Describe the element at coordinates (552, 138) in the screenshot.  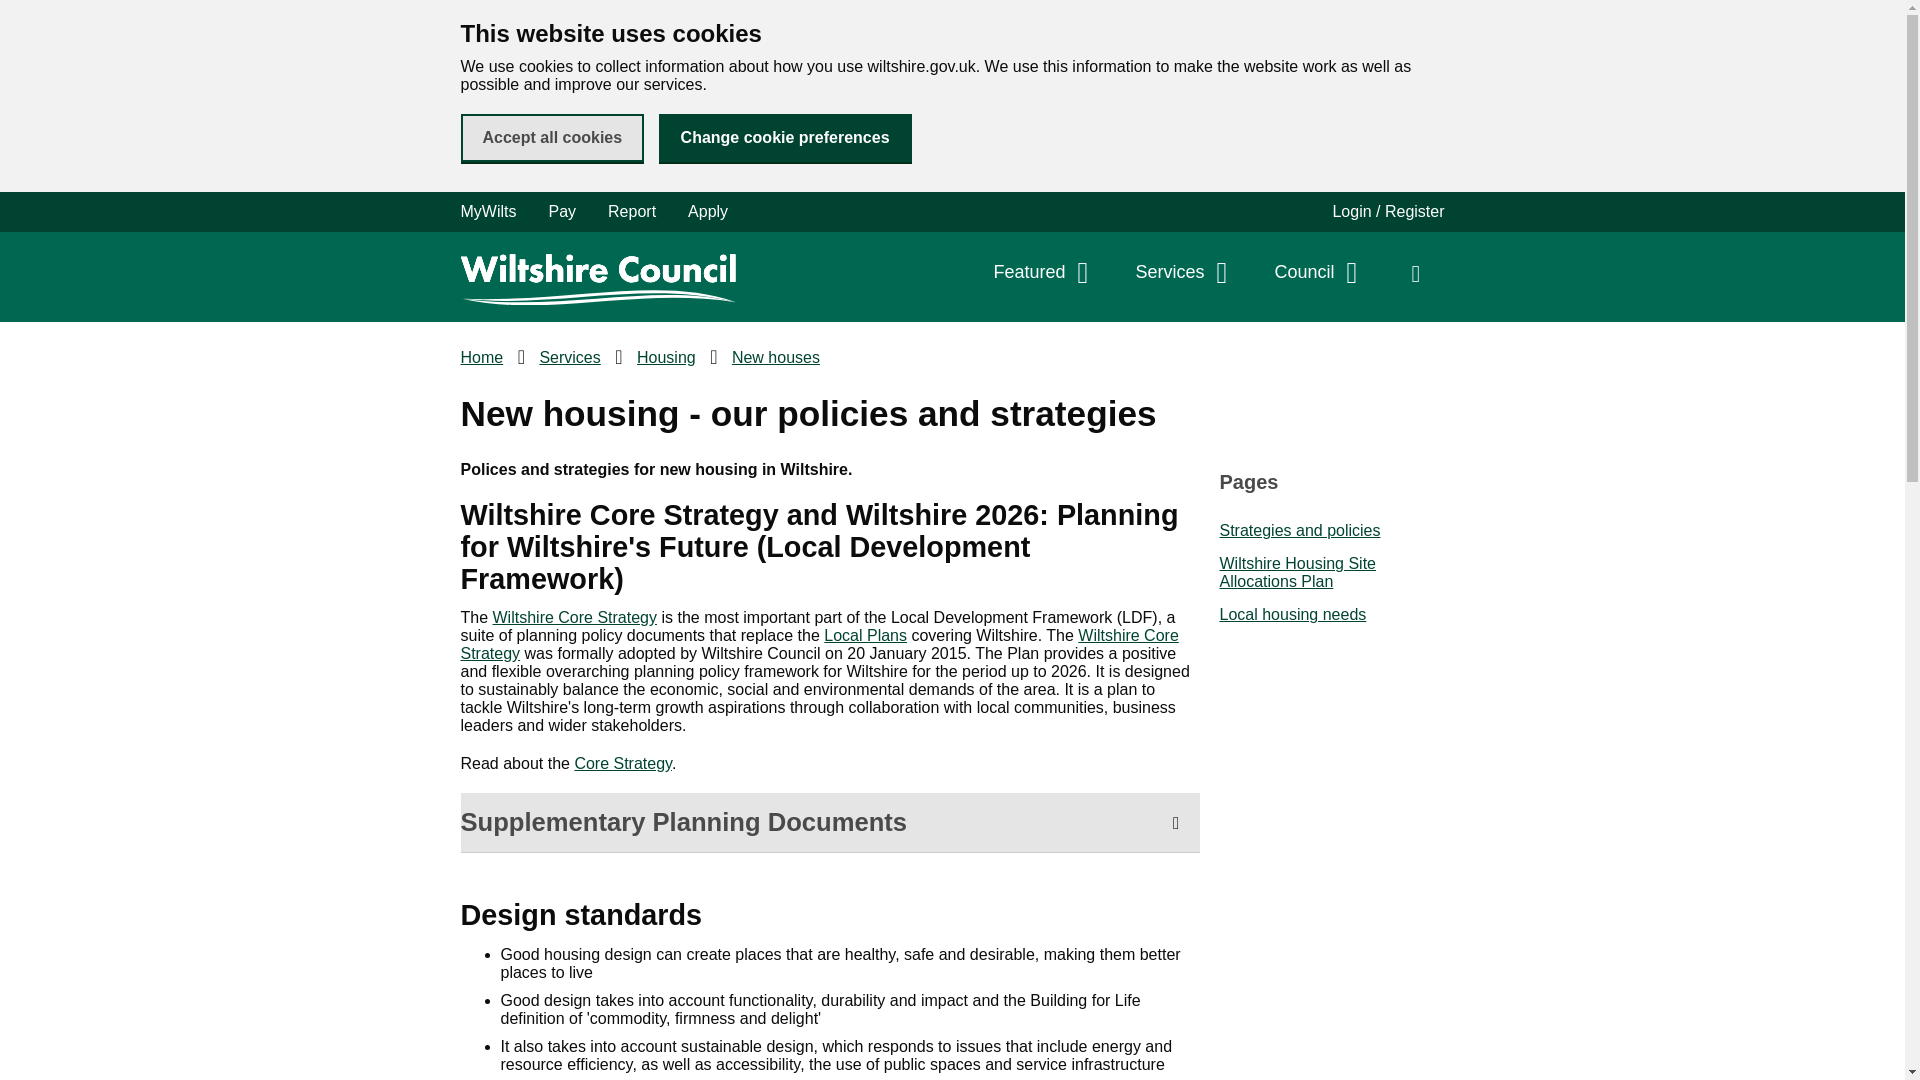
I see `Accept all cookies` at that location.